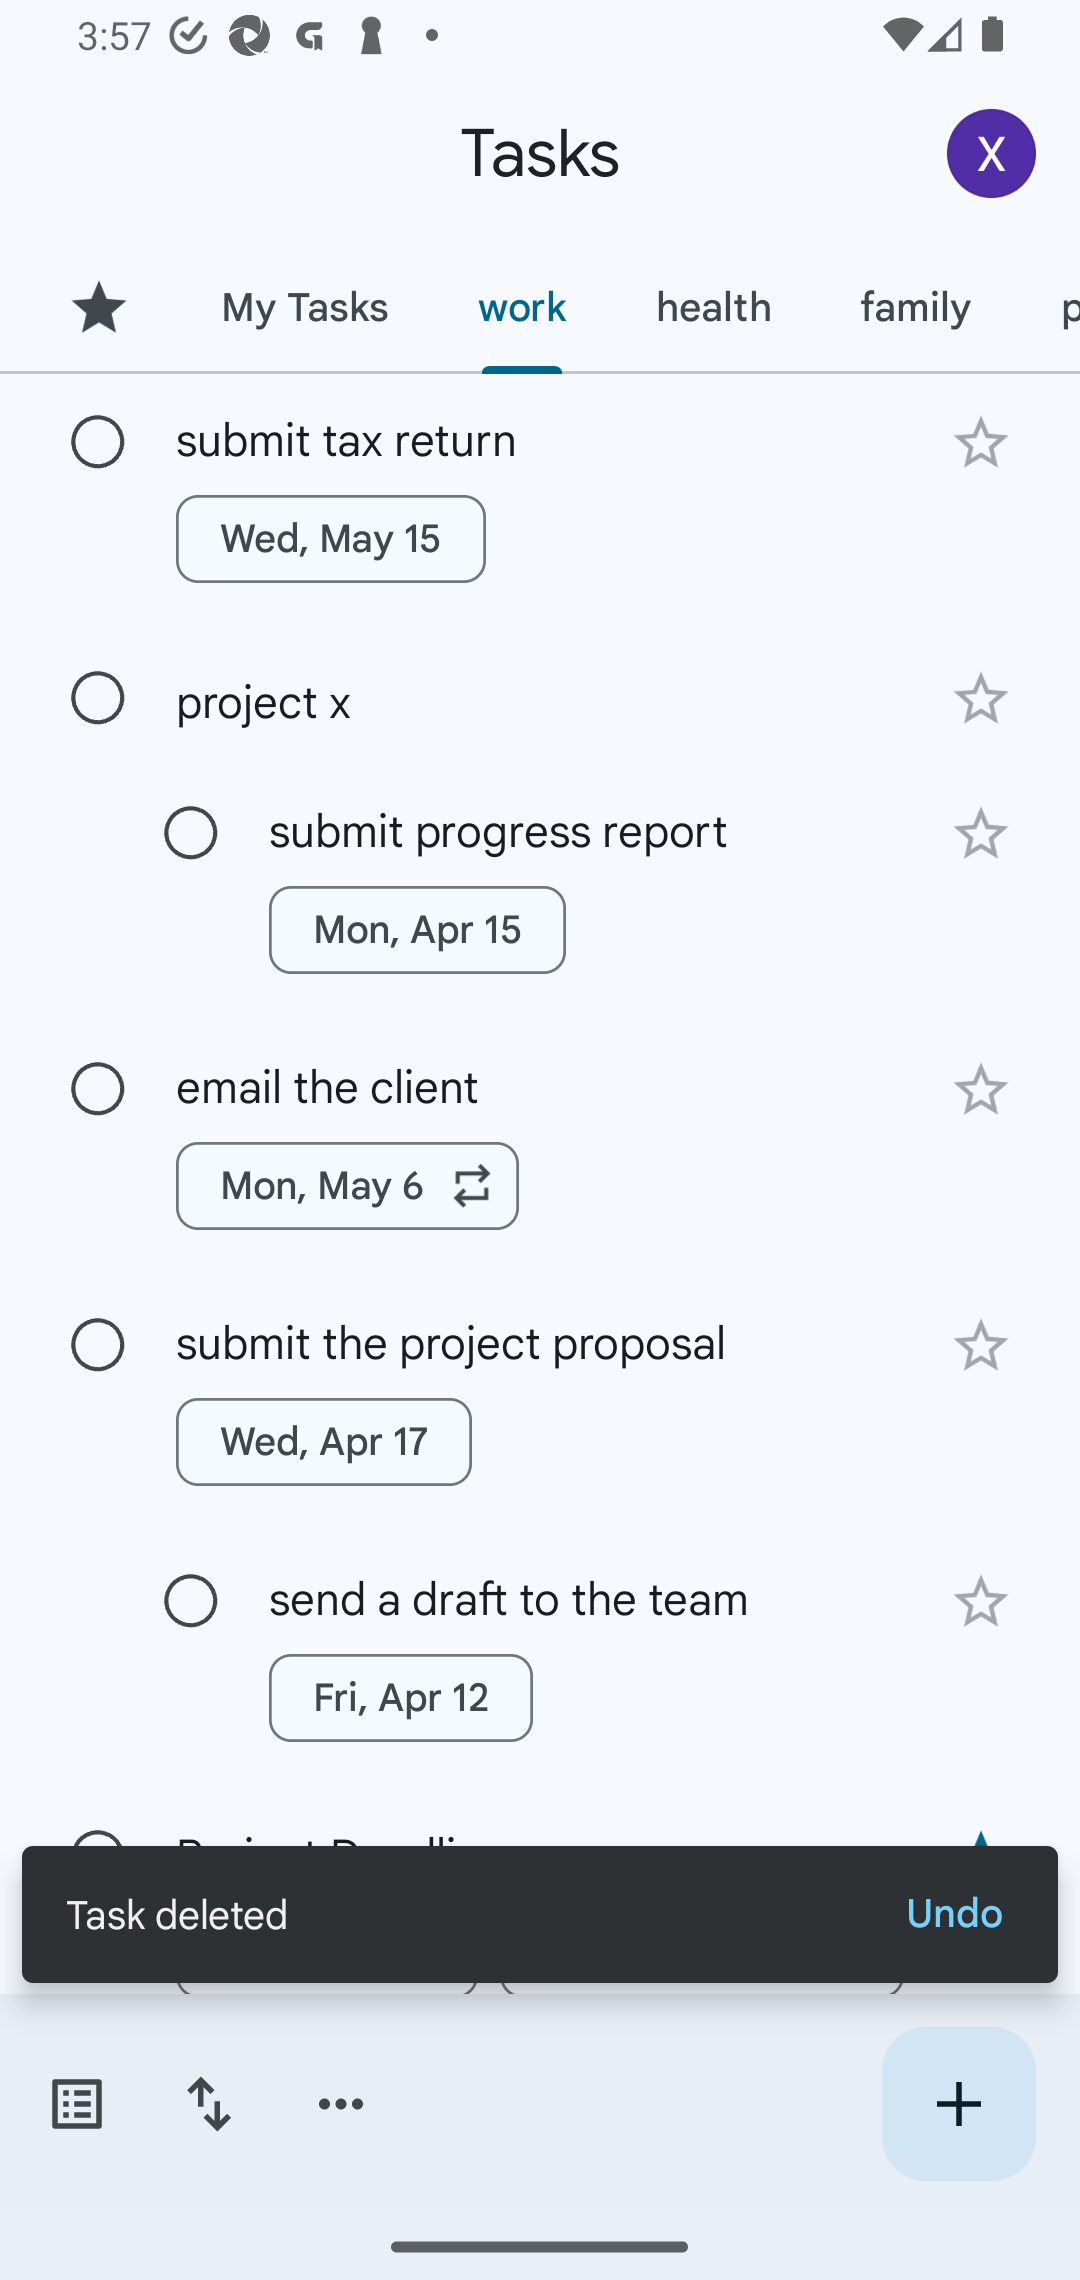  What do you see at coordinates (980, 1345) in the screenshot?
I see `Add star` at bounding box center [980, 1345].